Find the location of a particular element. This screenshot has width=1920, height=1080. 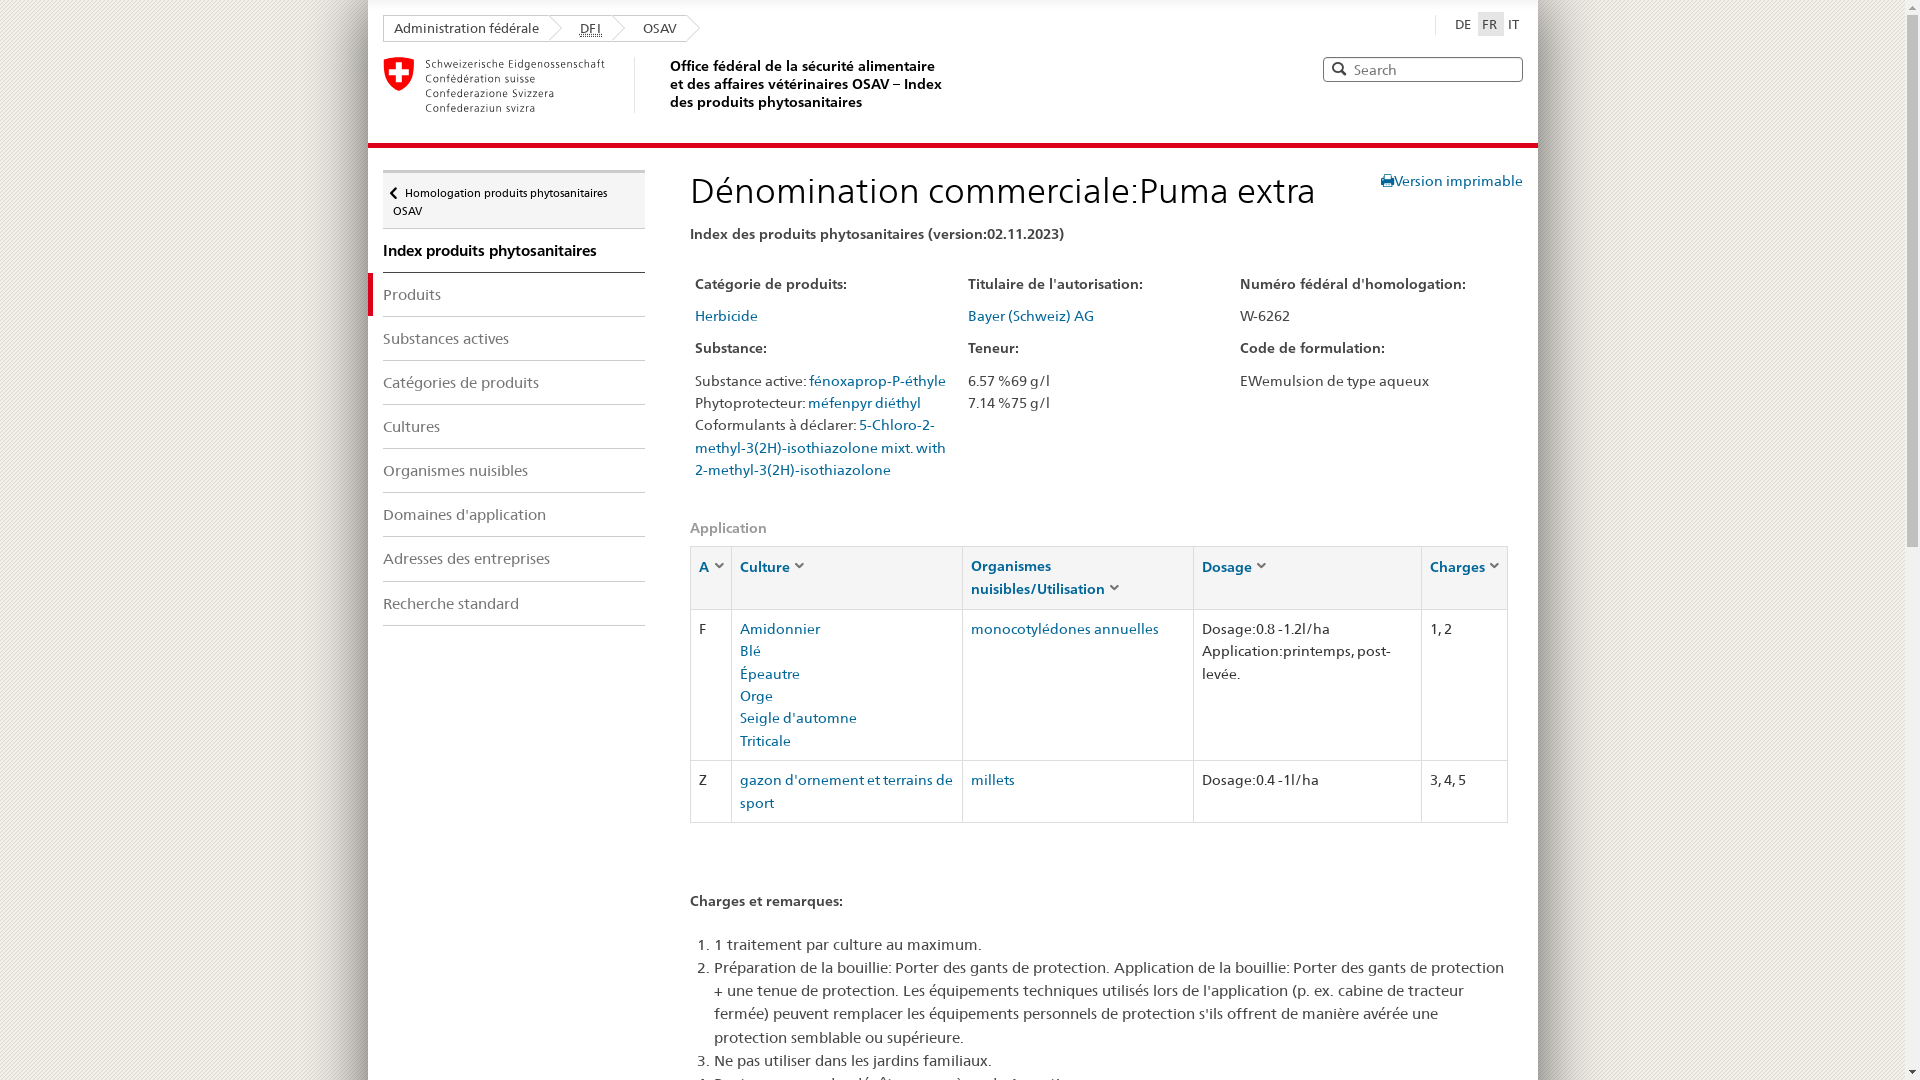

Domaines d'application is located at coordinates (514, 514).